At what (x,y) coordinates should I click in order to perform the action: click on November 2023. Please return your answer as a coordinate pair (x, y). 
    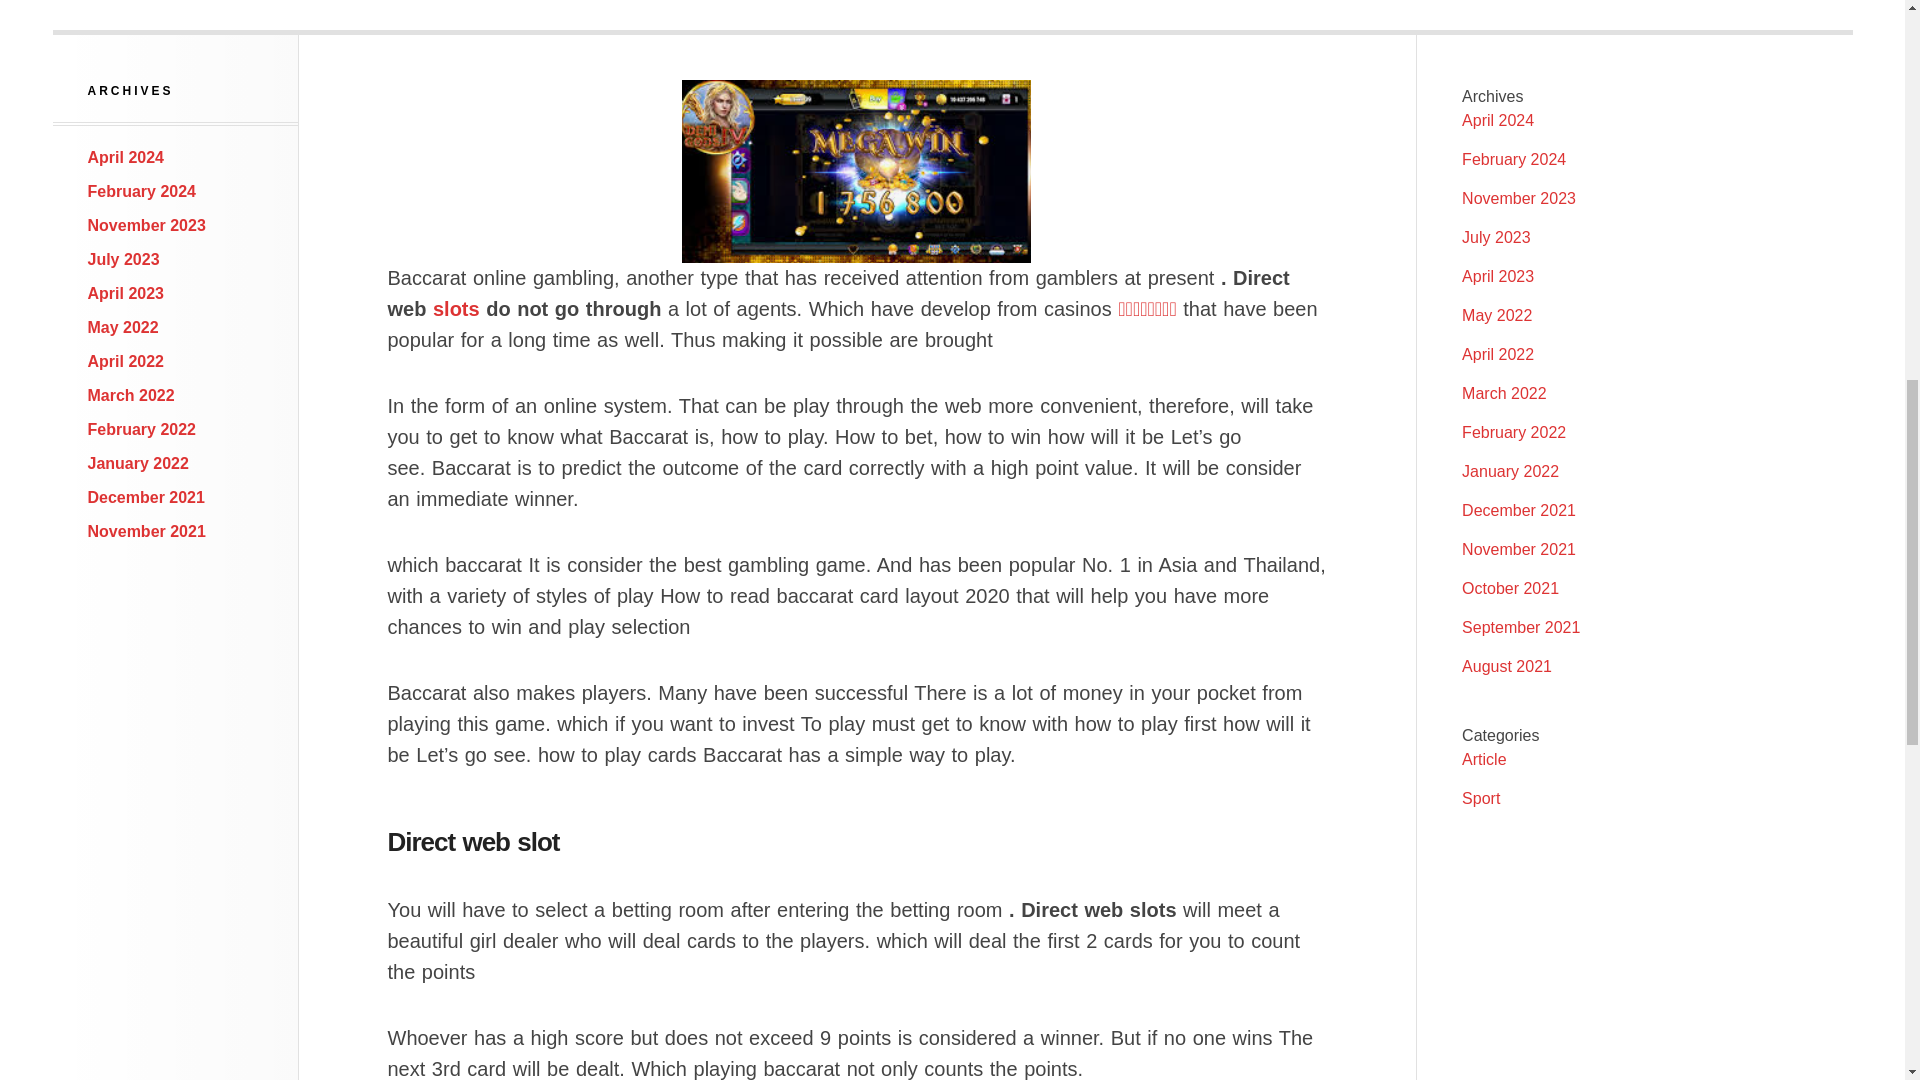
    Looking at the image, I should click on (1518, 198).